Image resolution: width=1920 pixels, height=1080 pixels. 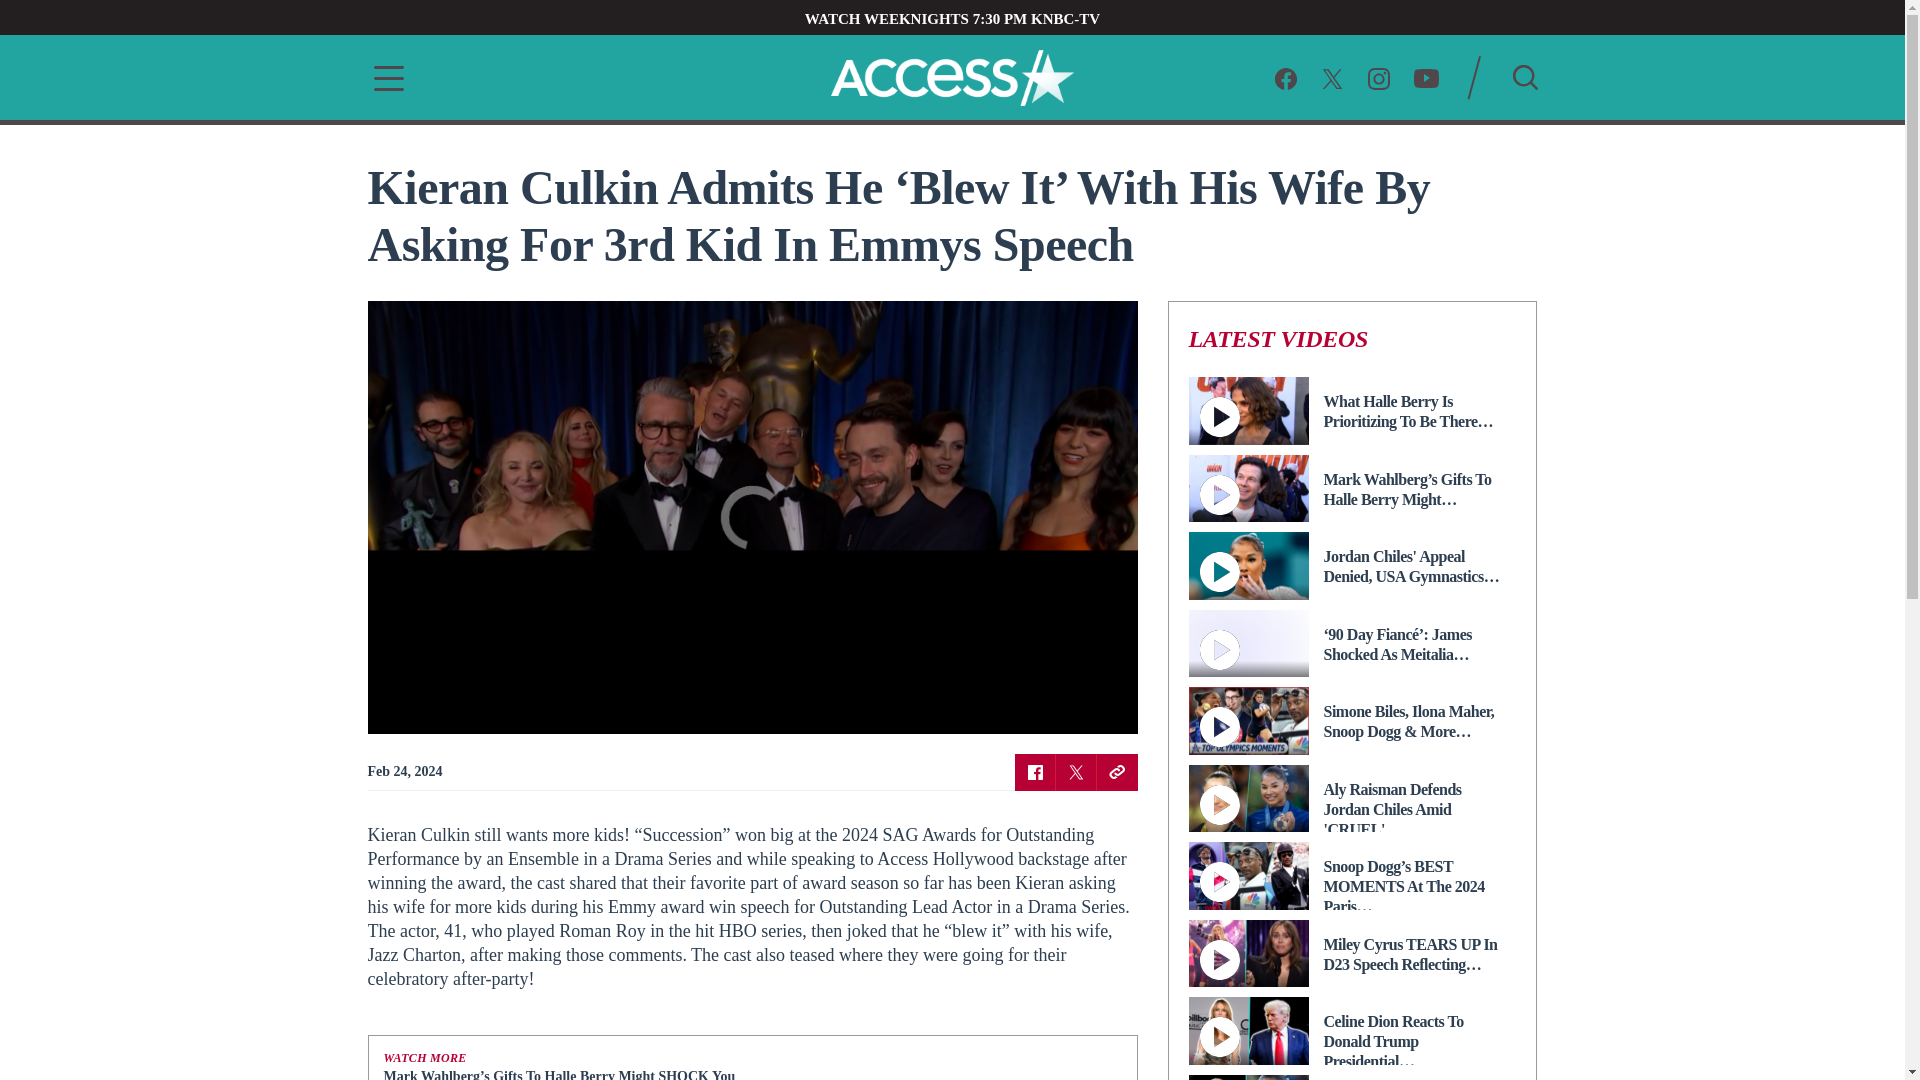 What do you see at coordinates (1524, 76) in the screenshot?
I see `SEARCH` at bounding box center [1524, 76].